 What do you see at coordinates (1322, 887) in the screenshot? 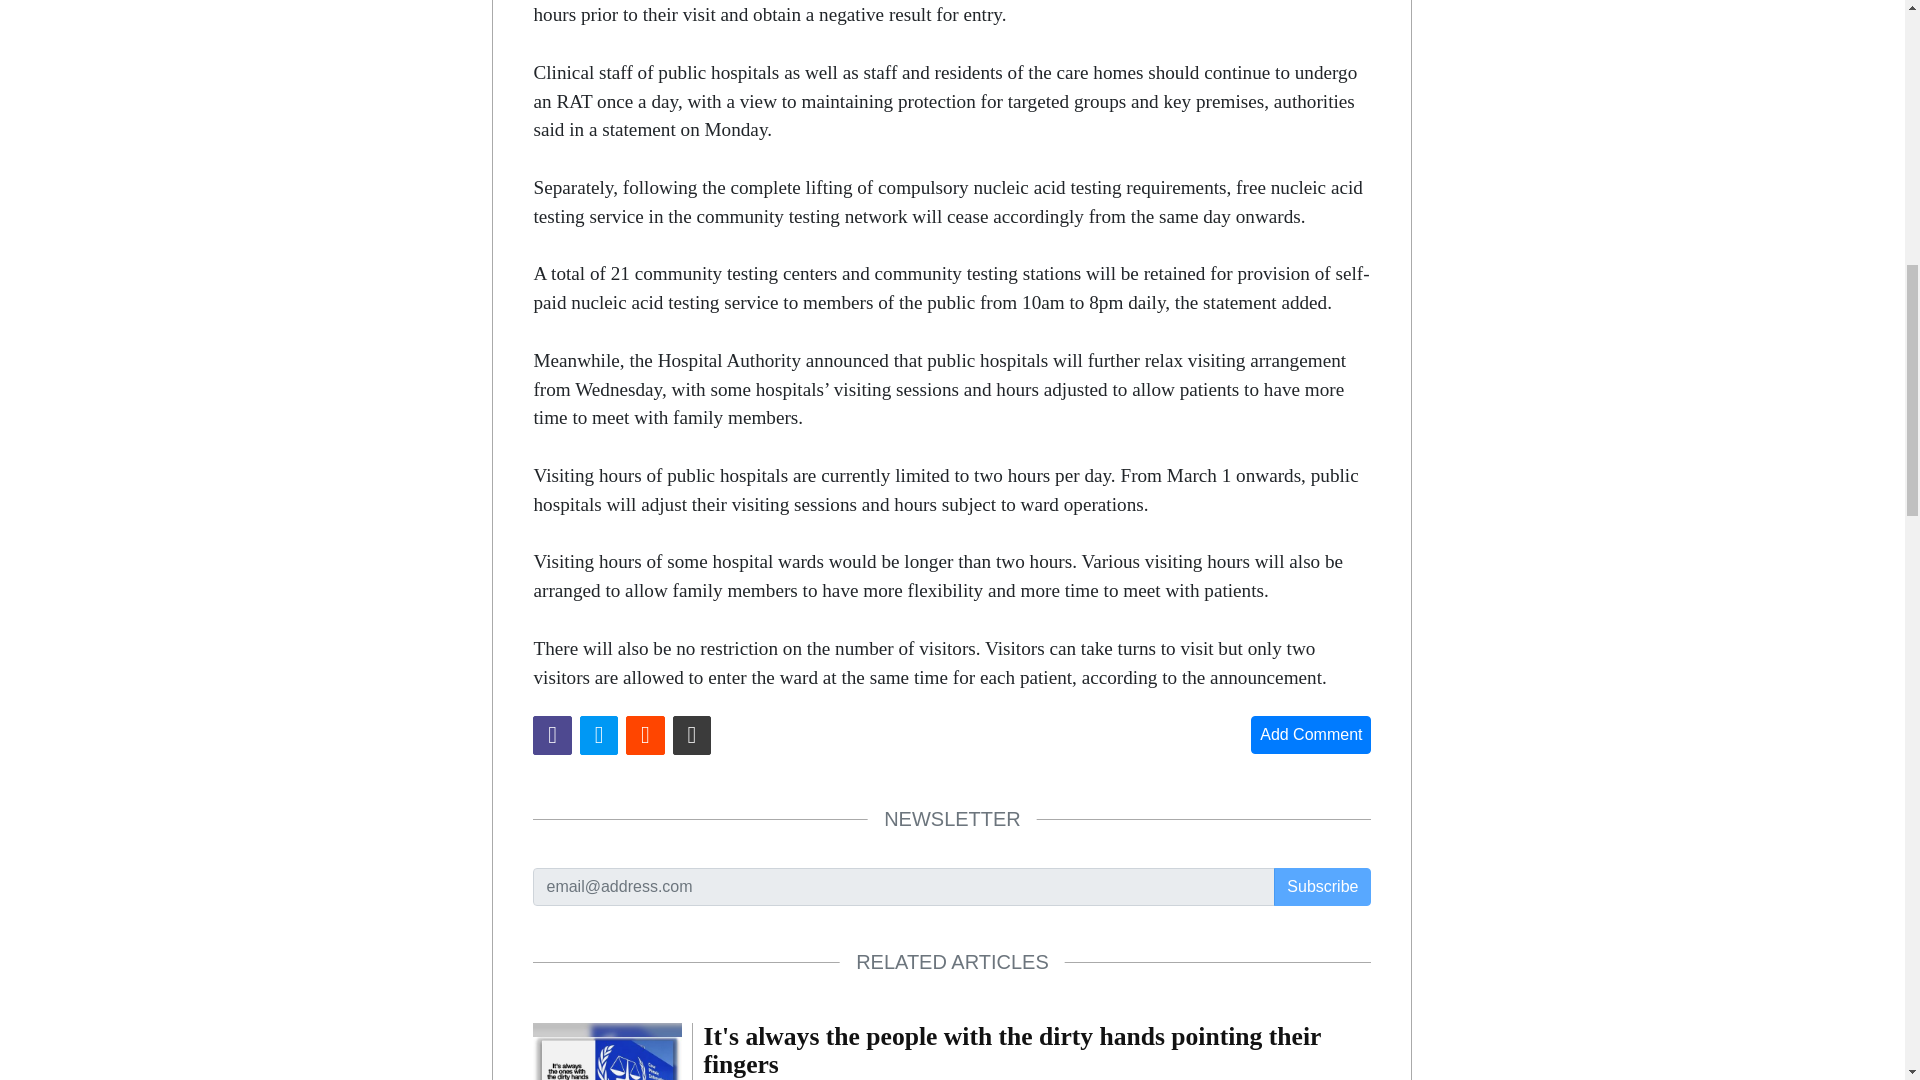
I see `Subscribe` at bounding box center [1322, 887].